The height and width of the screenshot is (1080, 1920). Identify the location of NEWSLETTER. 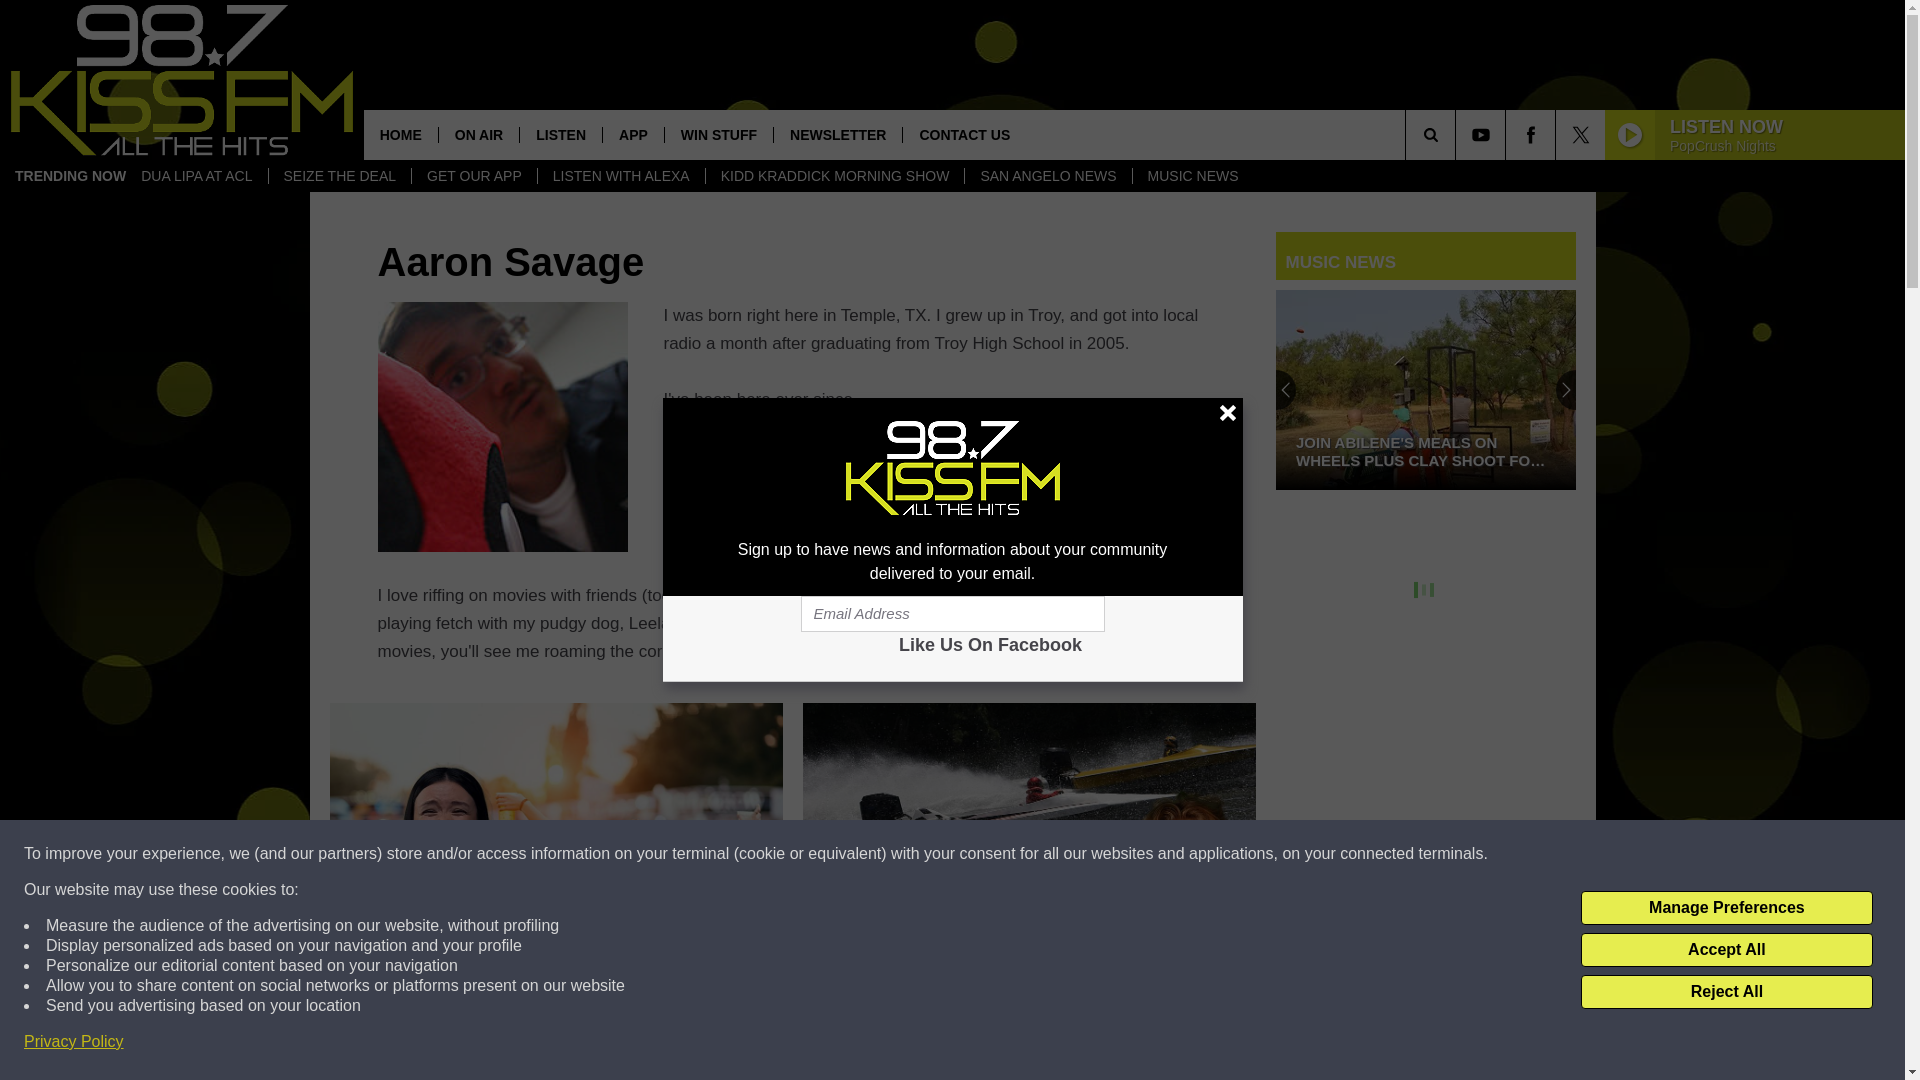
(838, 134).